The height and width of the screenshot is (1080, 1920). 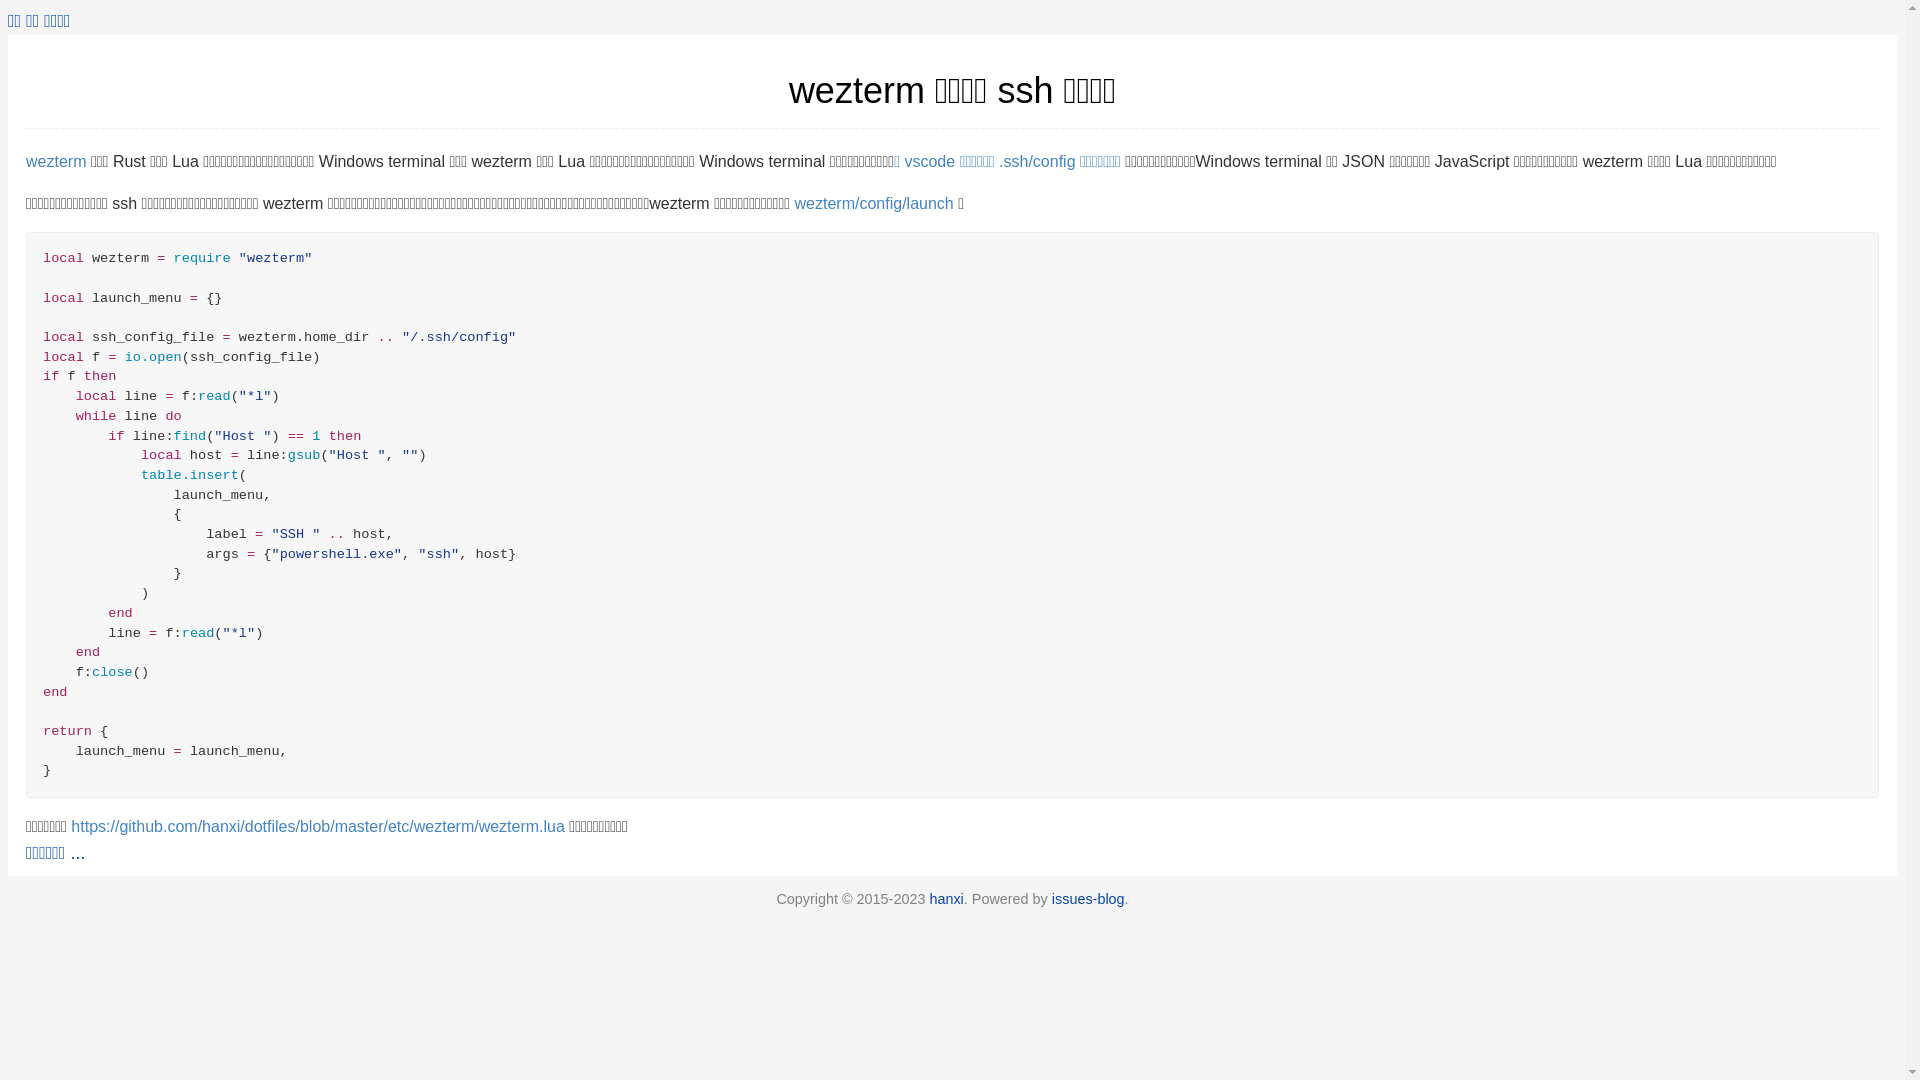 I want to click on wezterm/config/launch, so click(x=874, y=204).